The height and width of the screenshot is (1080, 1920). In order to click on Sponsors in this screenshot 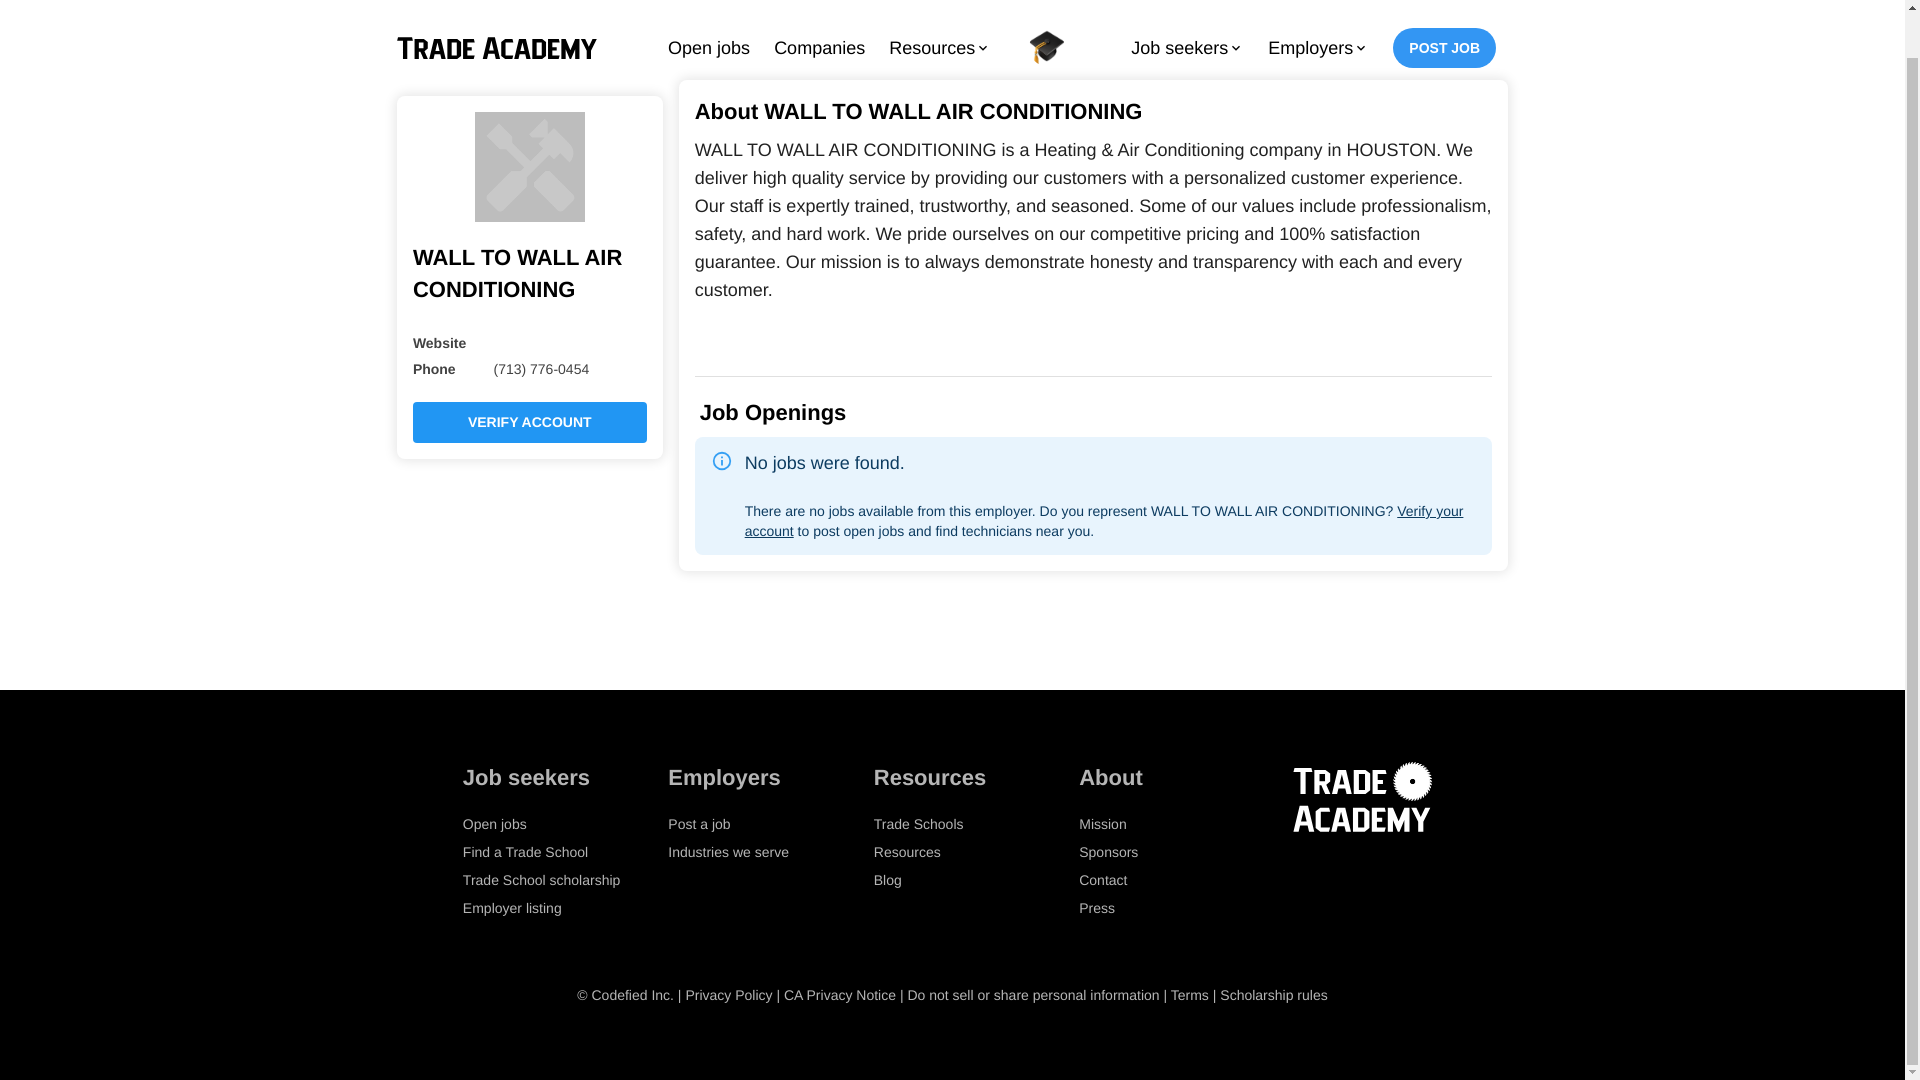, I will do `click(1108, 851)`.